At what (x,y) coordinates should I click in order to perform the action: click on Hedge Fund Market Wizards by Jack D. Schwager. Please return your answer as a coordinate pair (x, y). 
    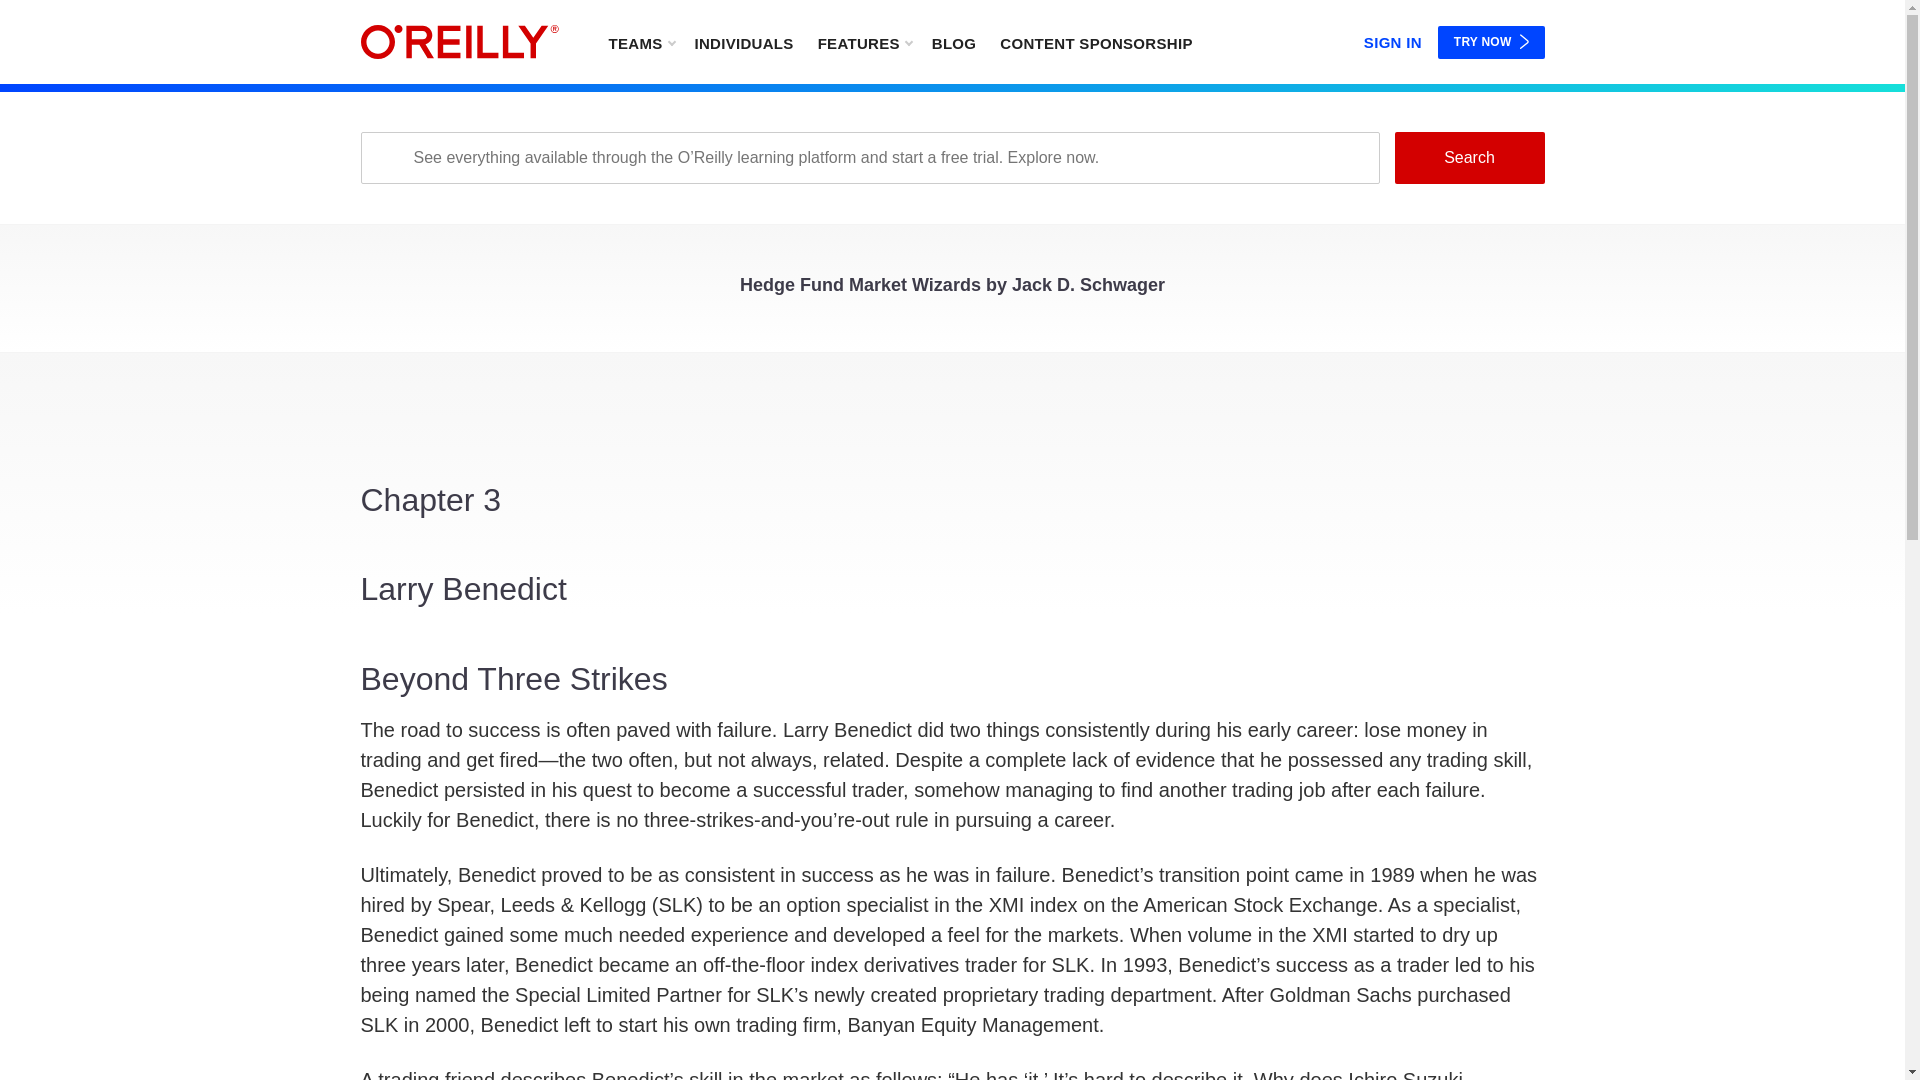
    Looking at the image, I should click on (952, 290).